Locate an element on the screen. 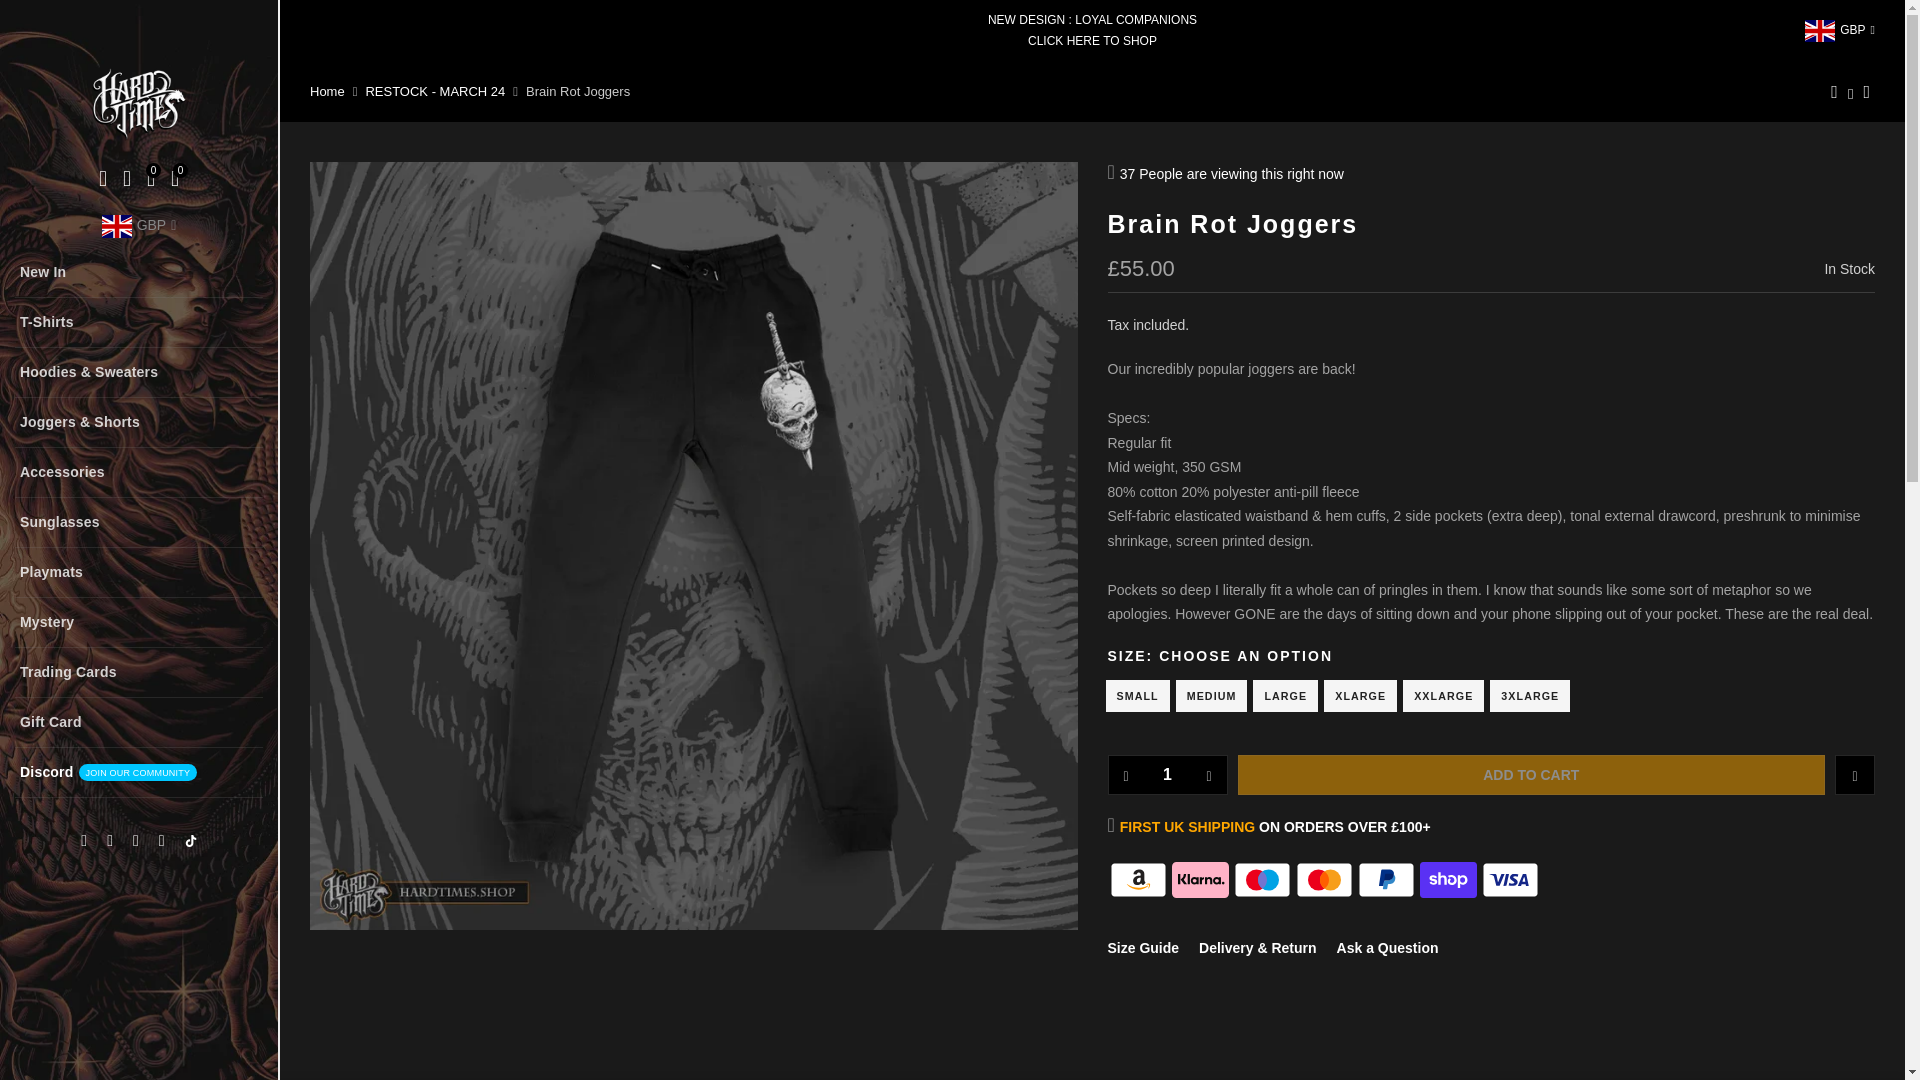 This screenshot has height=1080, width=1920. Accessories is located at coordinates (139, 472).